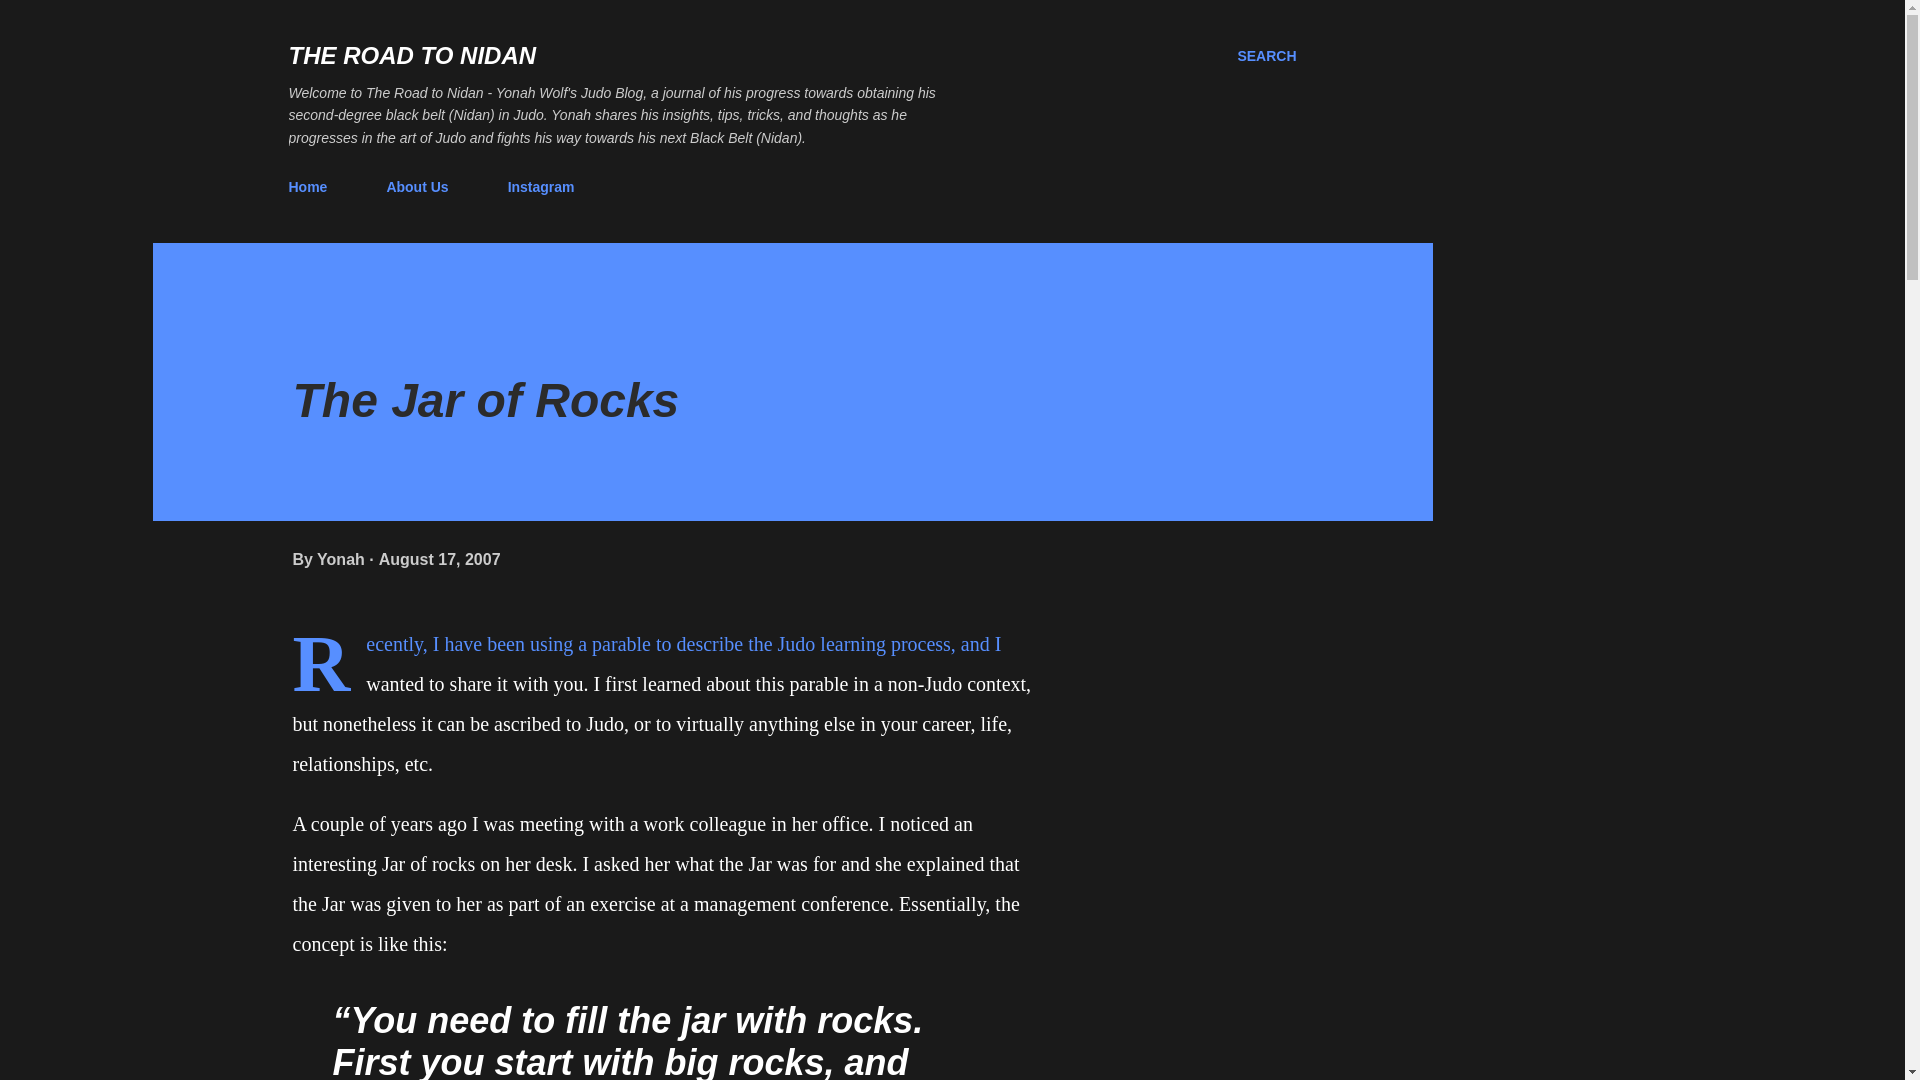  Describe the element at coordinates (342, 559) in the screenshot. I see `author profile` at that location.